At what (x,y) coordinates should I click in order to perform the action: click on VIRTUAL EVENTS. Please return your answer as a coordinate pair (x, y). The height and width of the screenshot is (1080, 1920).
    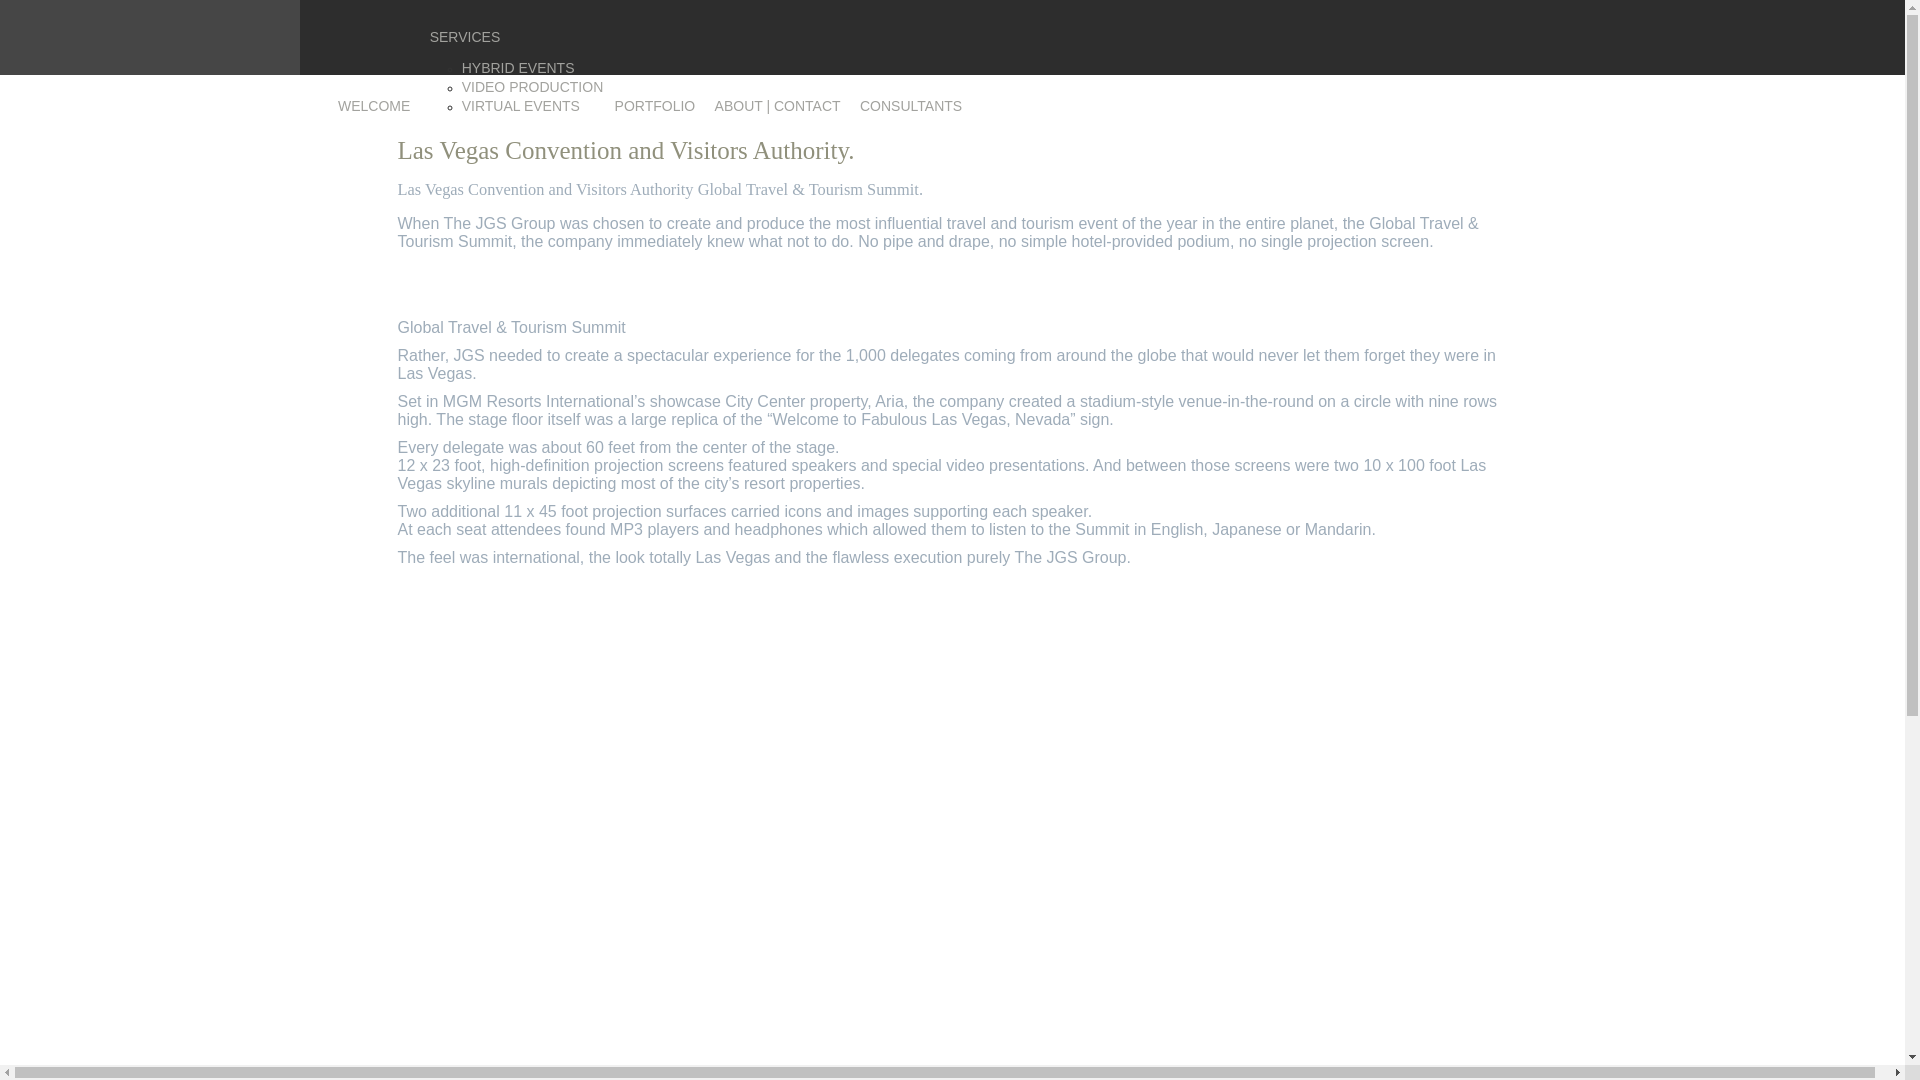
    Looking at the image, I should click on (520, 106).